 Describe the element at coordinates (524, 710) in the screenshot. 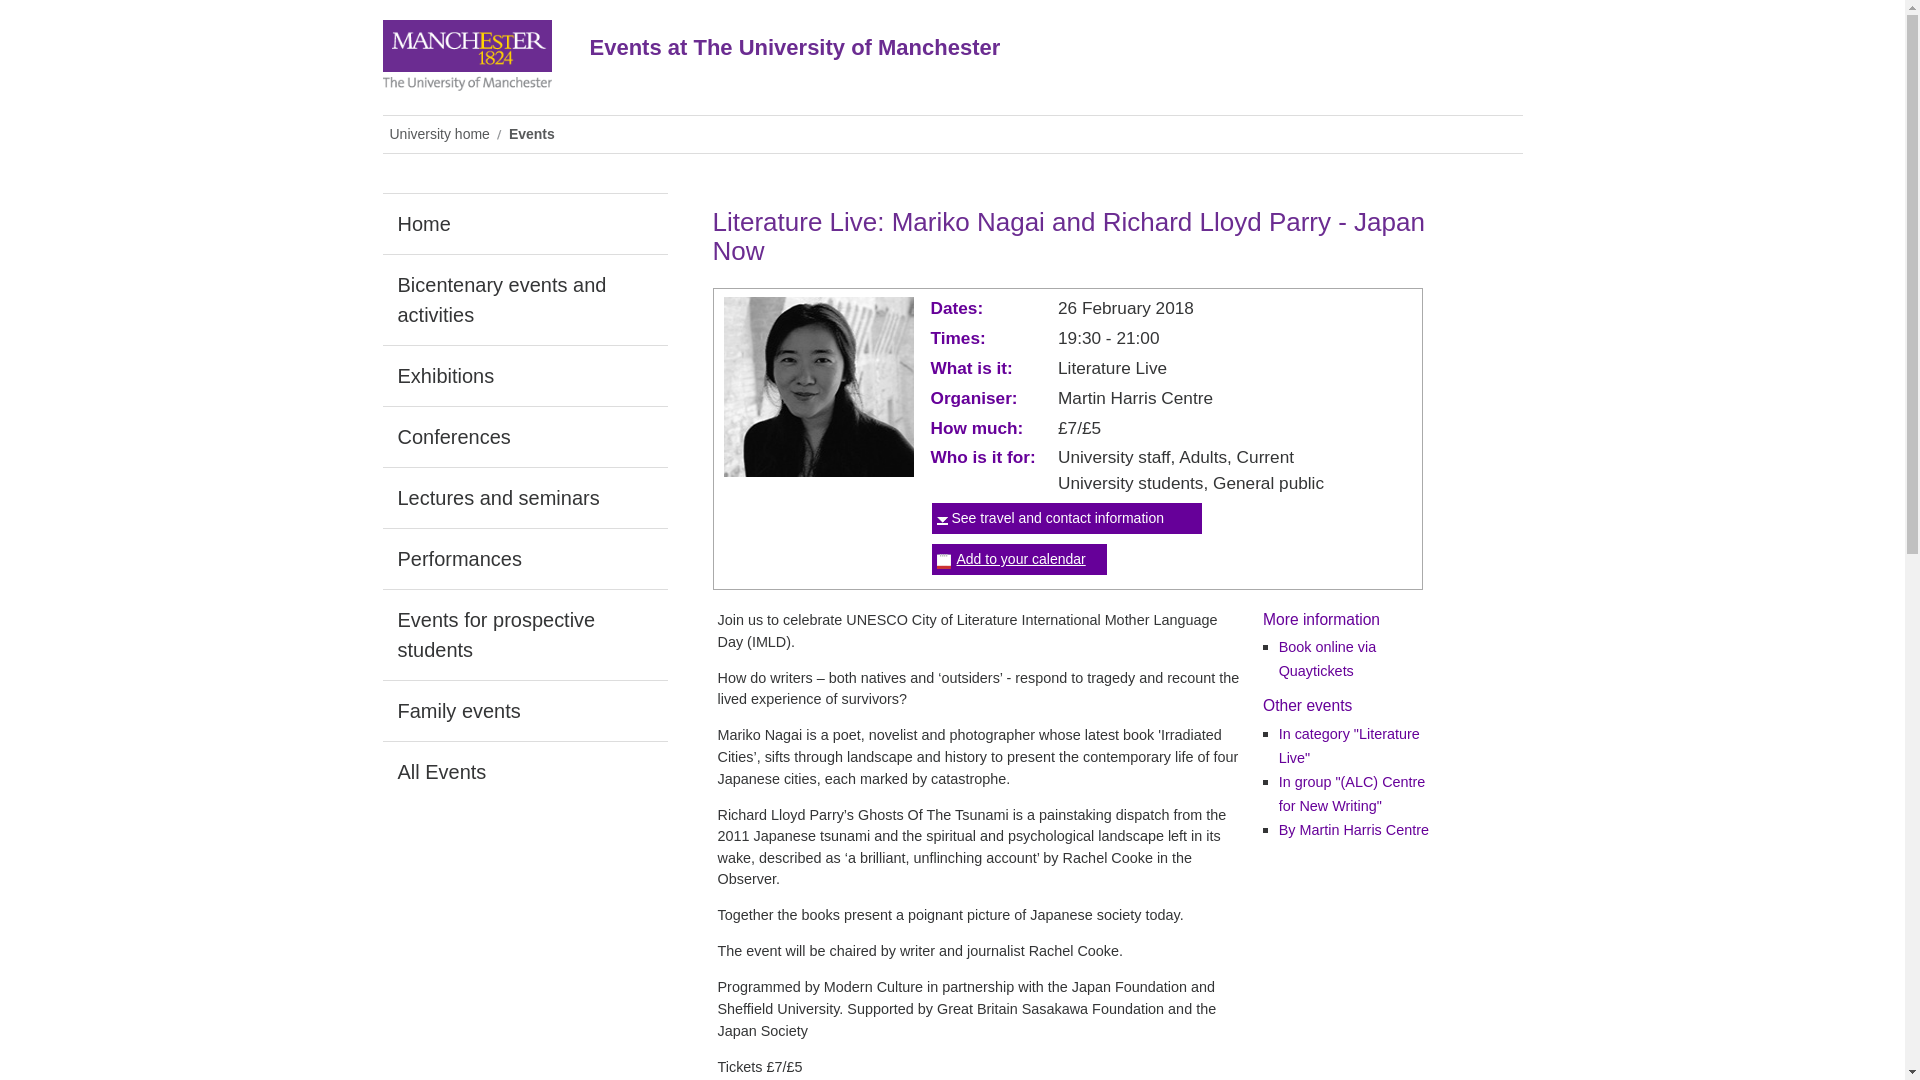

I see `Family events` at that location.